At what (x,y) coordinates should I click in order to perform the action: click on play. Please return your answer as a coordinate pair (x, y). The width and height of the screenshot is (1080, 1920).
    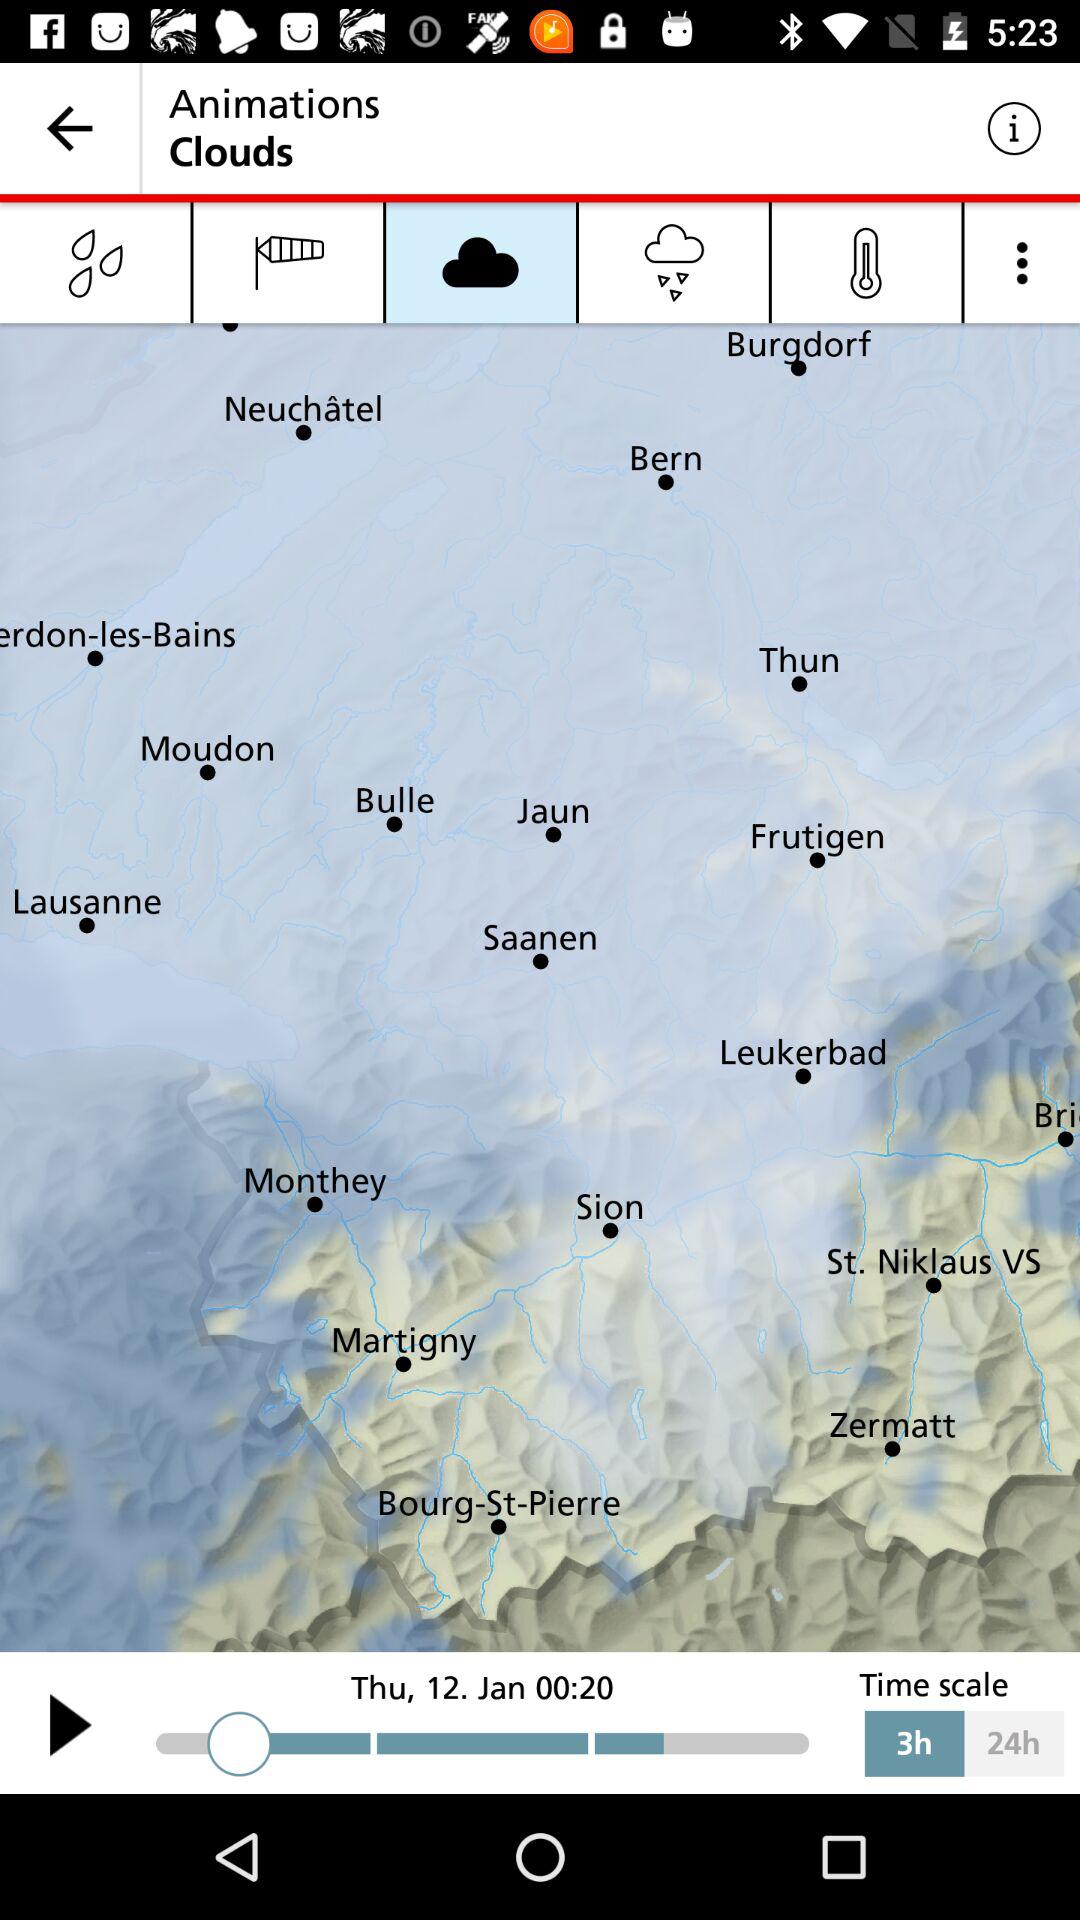
    Looking at the image, I should click on (70, 1724).